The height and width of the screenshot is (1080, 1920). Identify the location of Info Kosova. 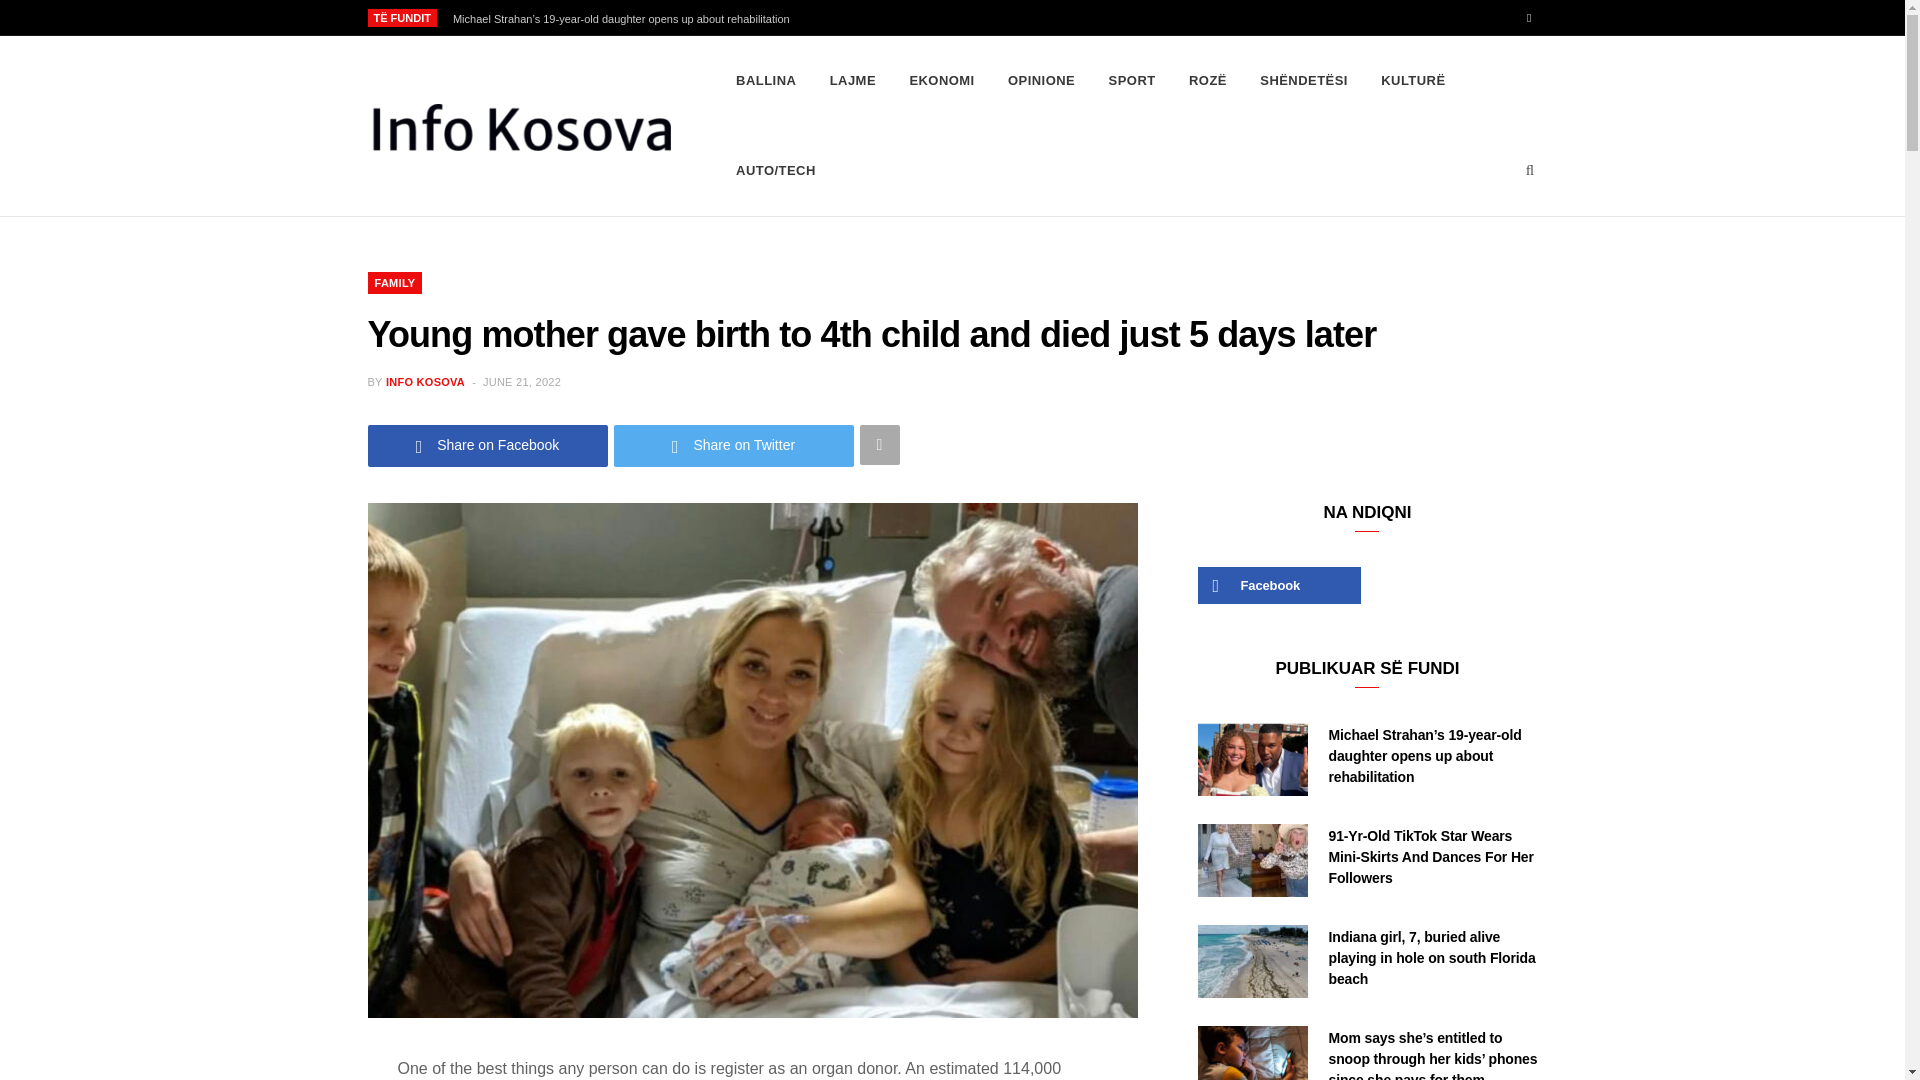
(520, 126).